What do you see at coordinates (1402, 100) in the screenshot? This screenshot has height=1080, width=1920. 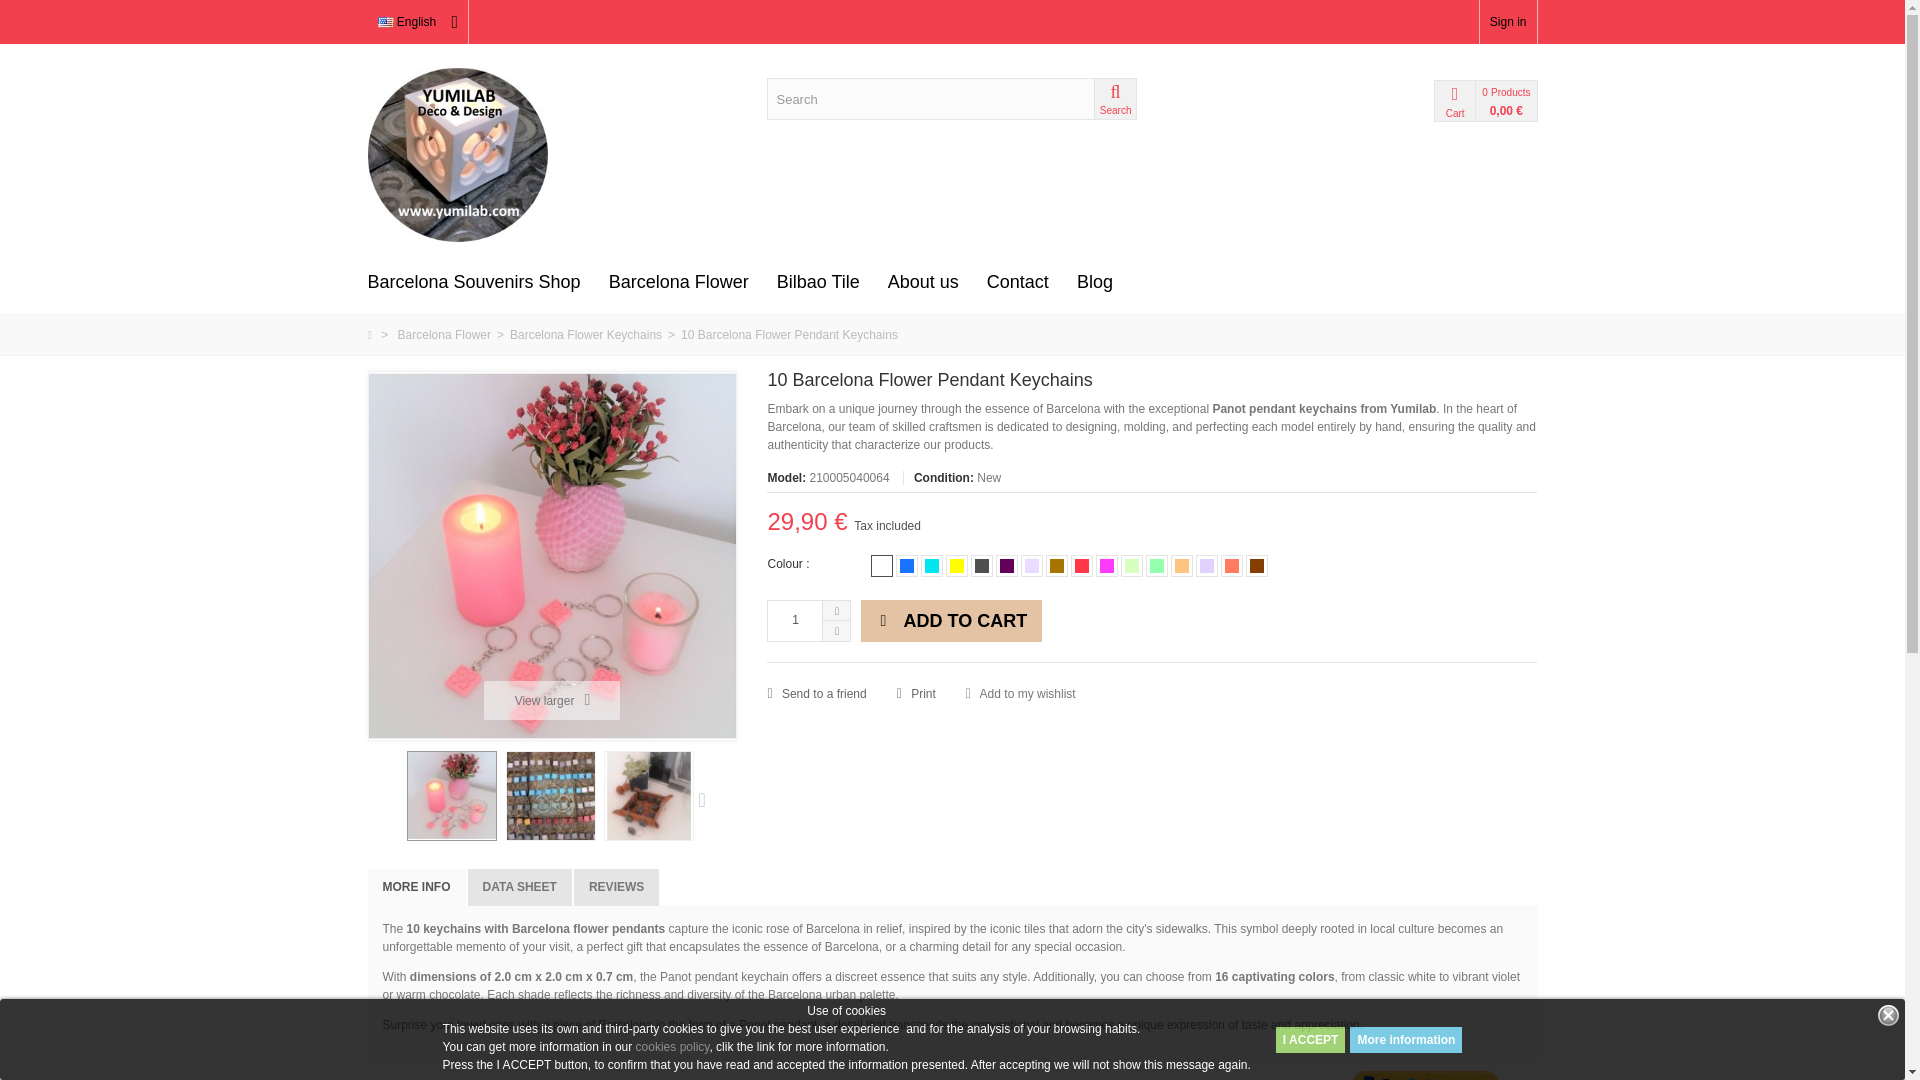 I see `View my shopping cart` at bounding box center [1402, 100].